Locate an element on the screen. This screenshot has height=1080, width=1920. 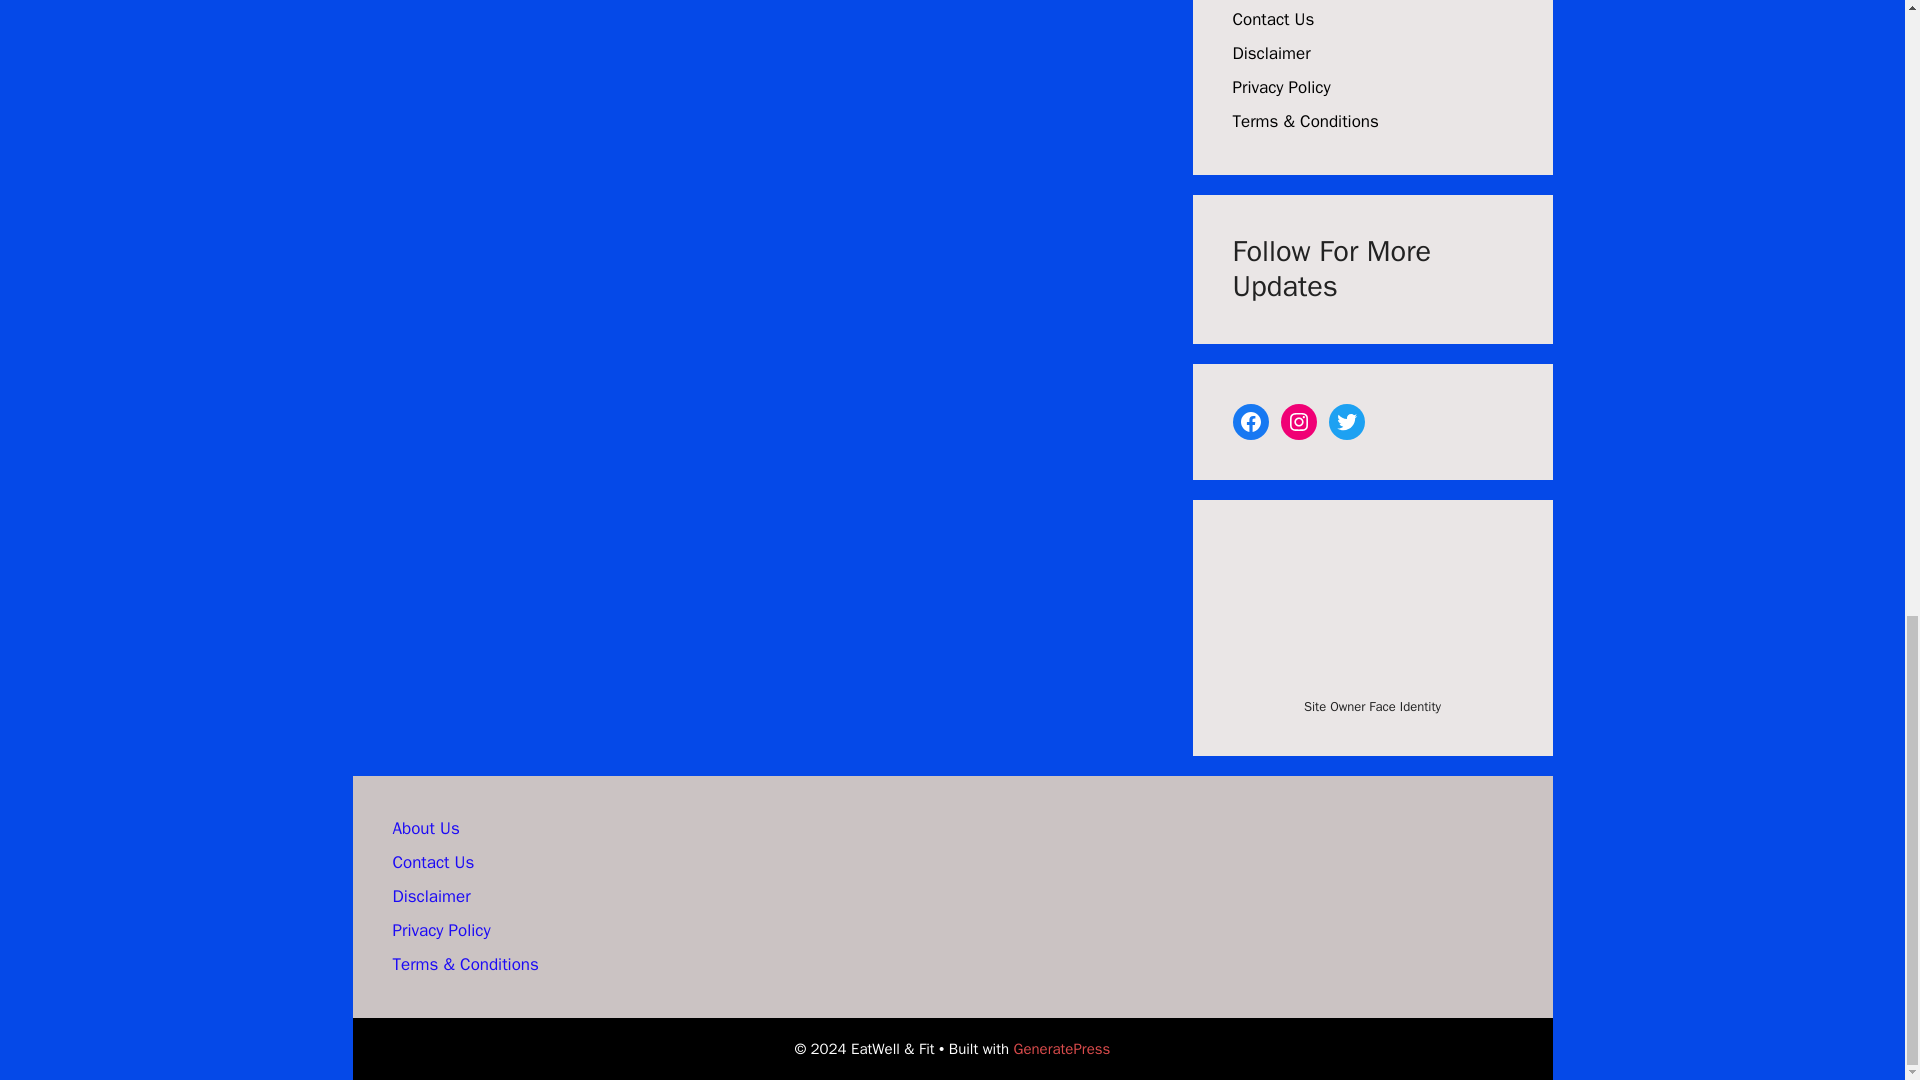
Privacy Policy is located at coordinates (440, 930).